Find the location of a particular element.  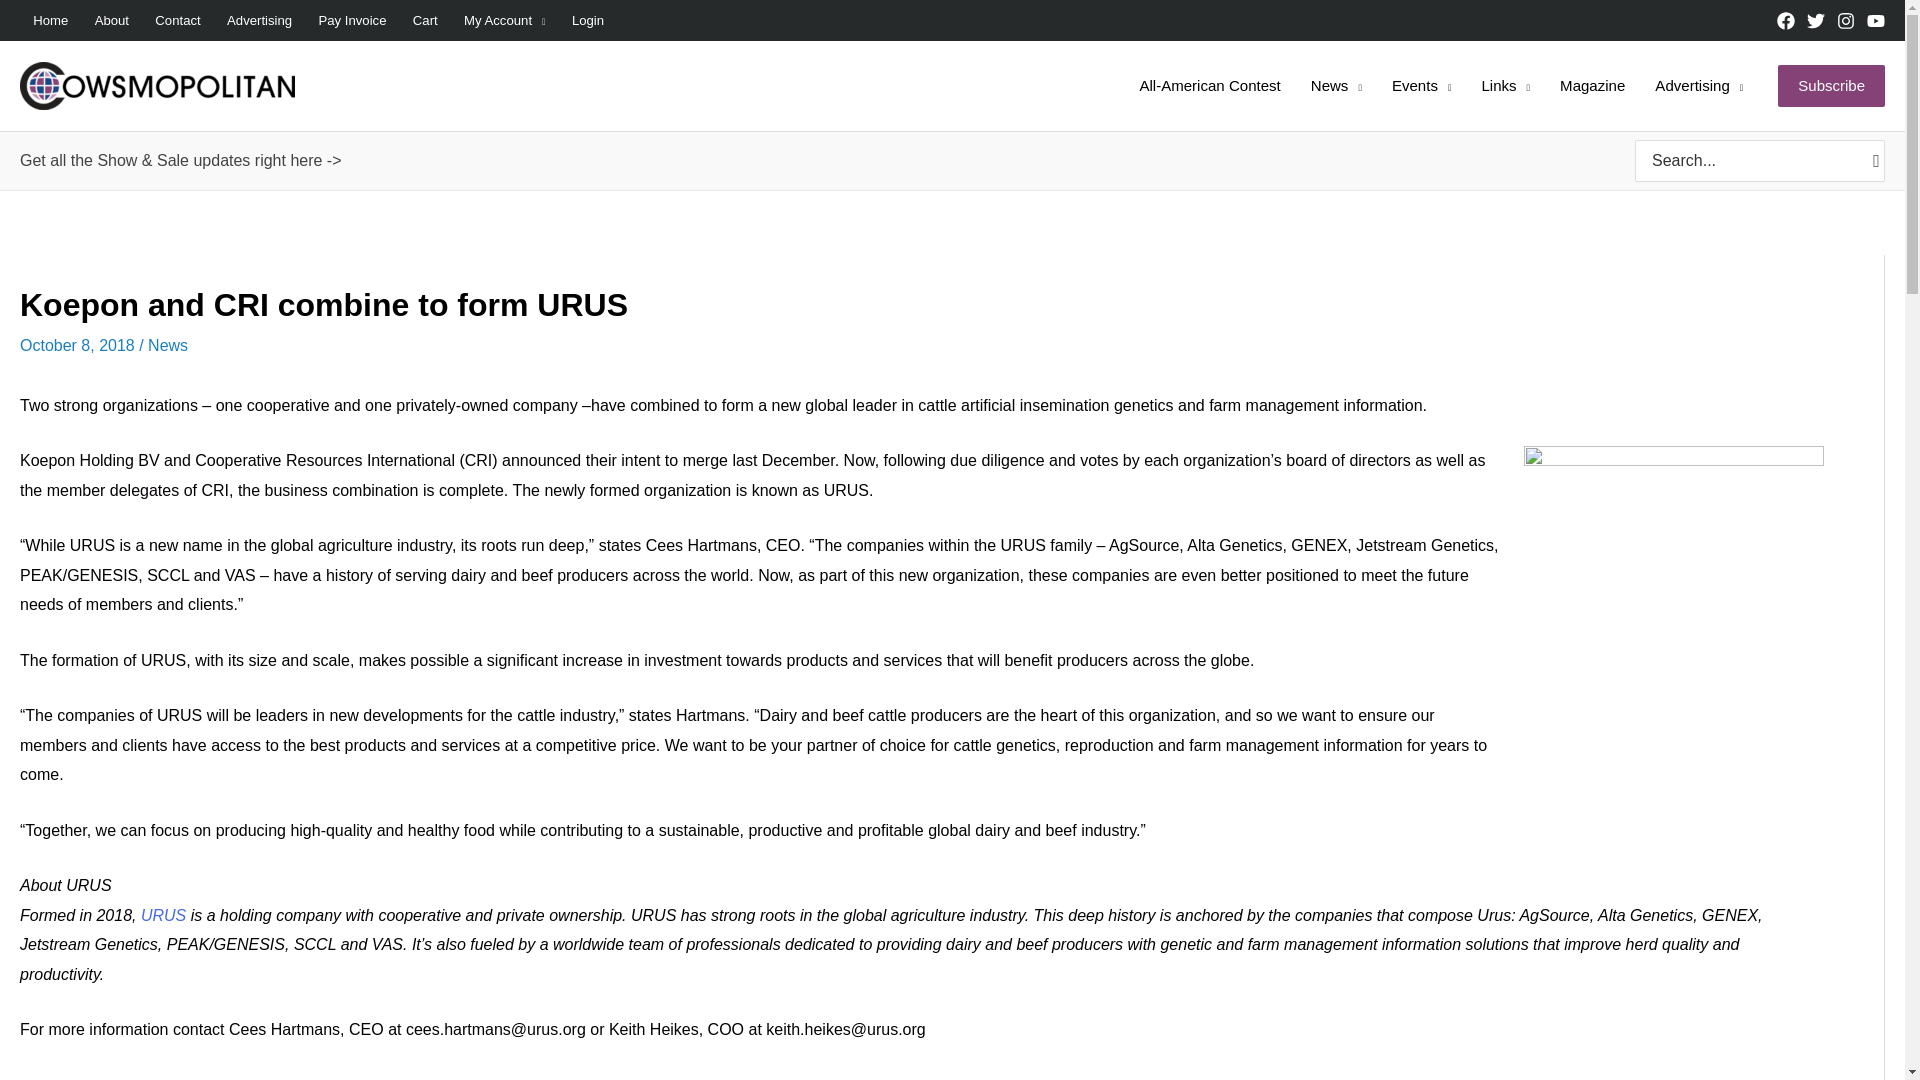

Advertising is located at coordinates (1698, 86).